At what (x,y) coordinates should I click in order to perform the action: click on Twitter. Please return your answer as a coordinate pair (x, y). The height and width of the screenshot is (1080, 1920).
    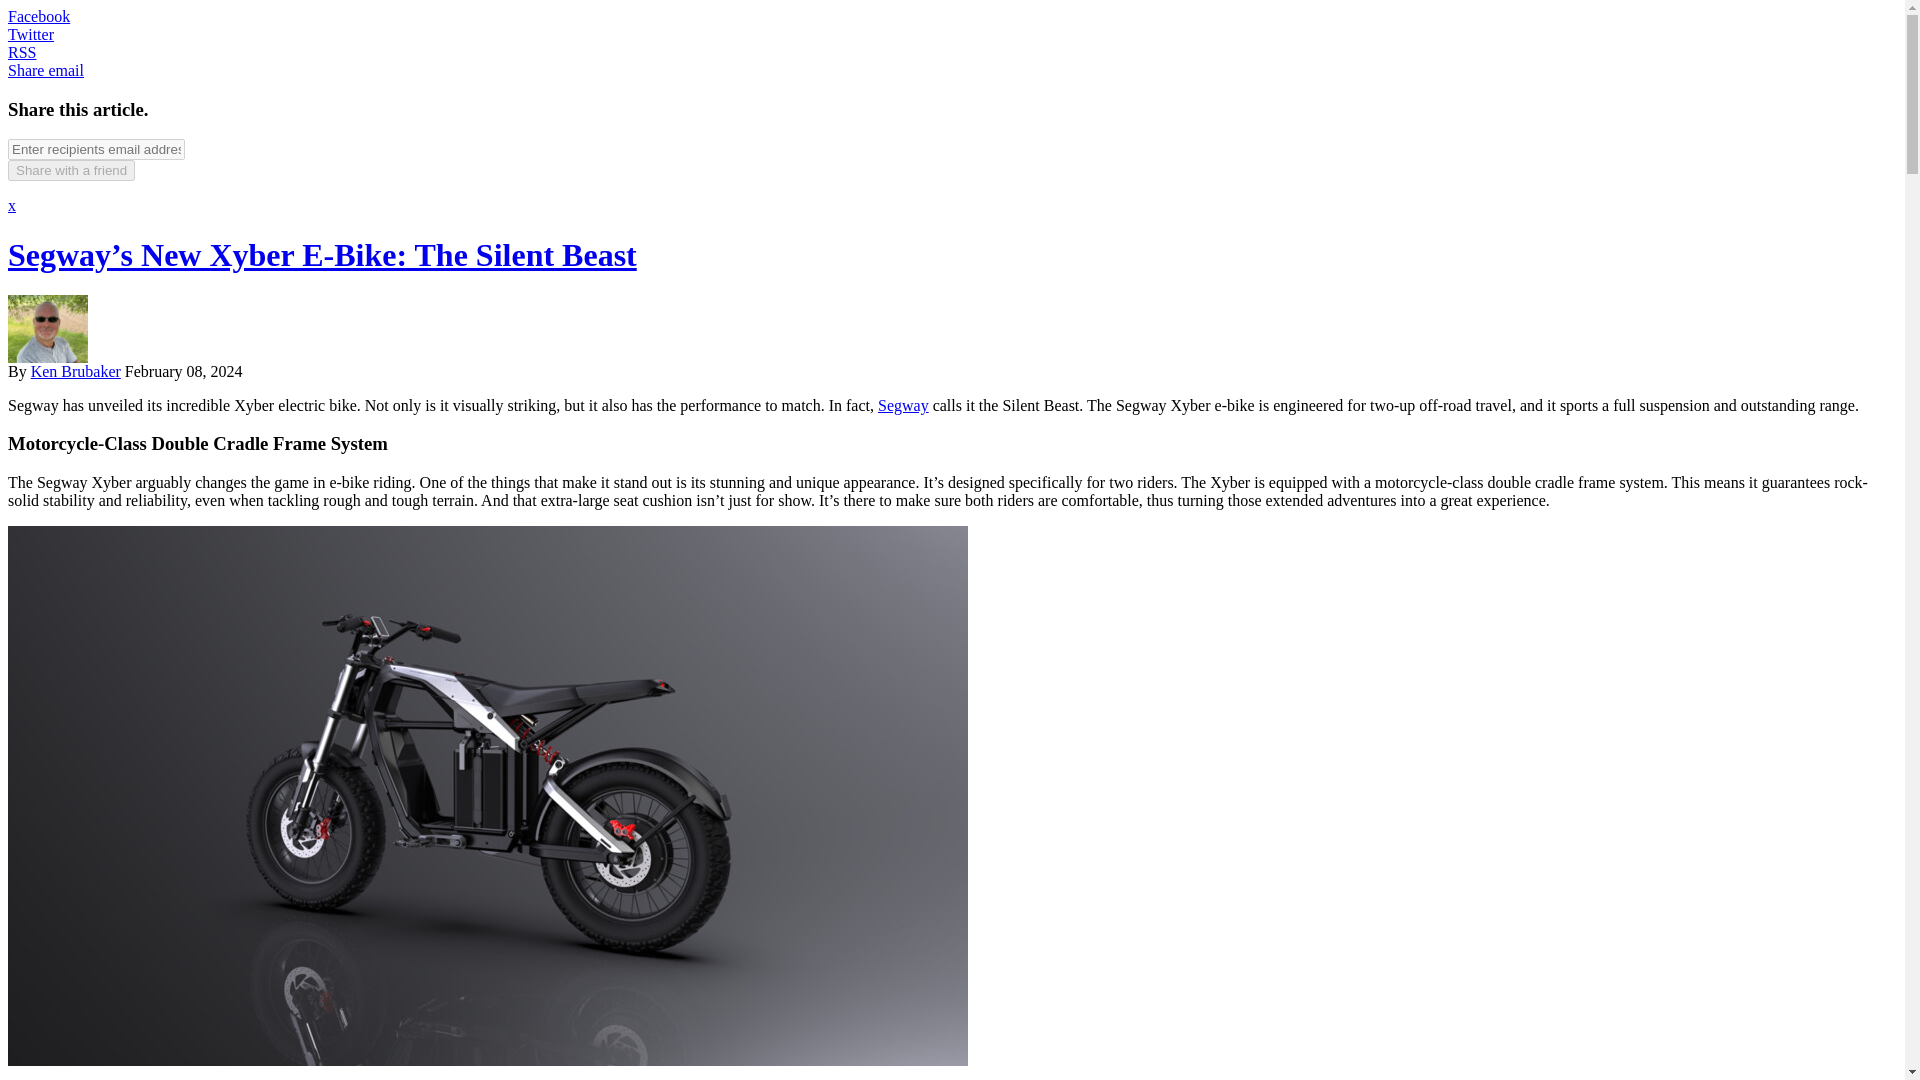
    Looking at the image, I should click on (30, 34).